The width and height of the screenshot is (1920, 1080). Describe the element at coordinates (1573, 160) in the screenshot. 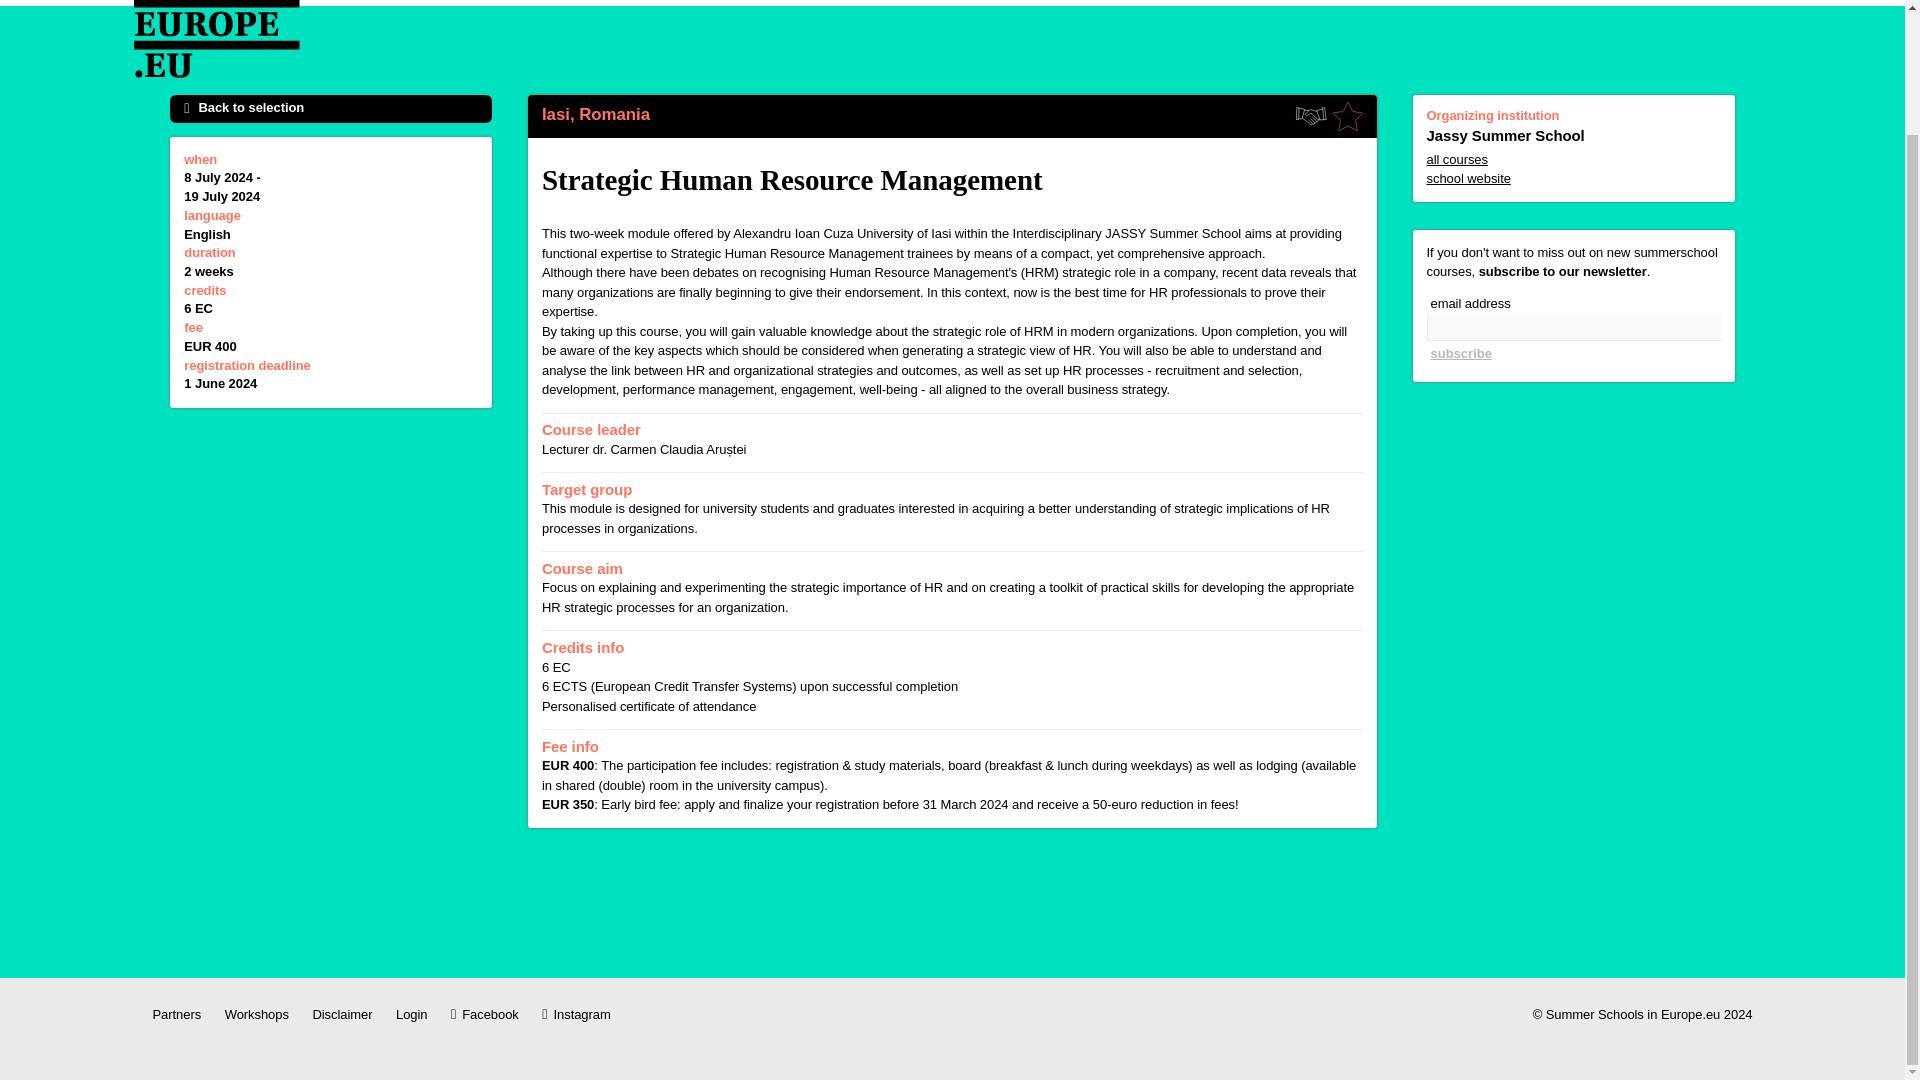

I see `all courses` at that location.